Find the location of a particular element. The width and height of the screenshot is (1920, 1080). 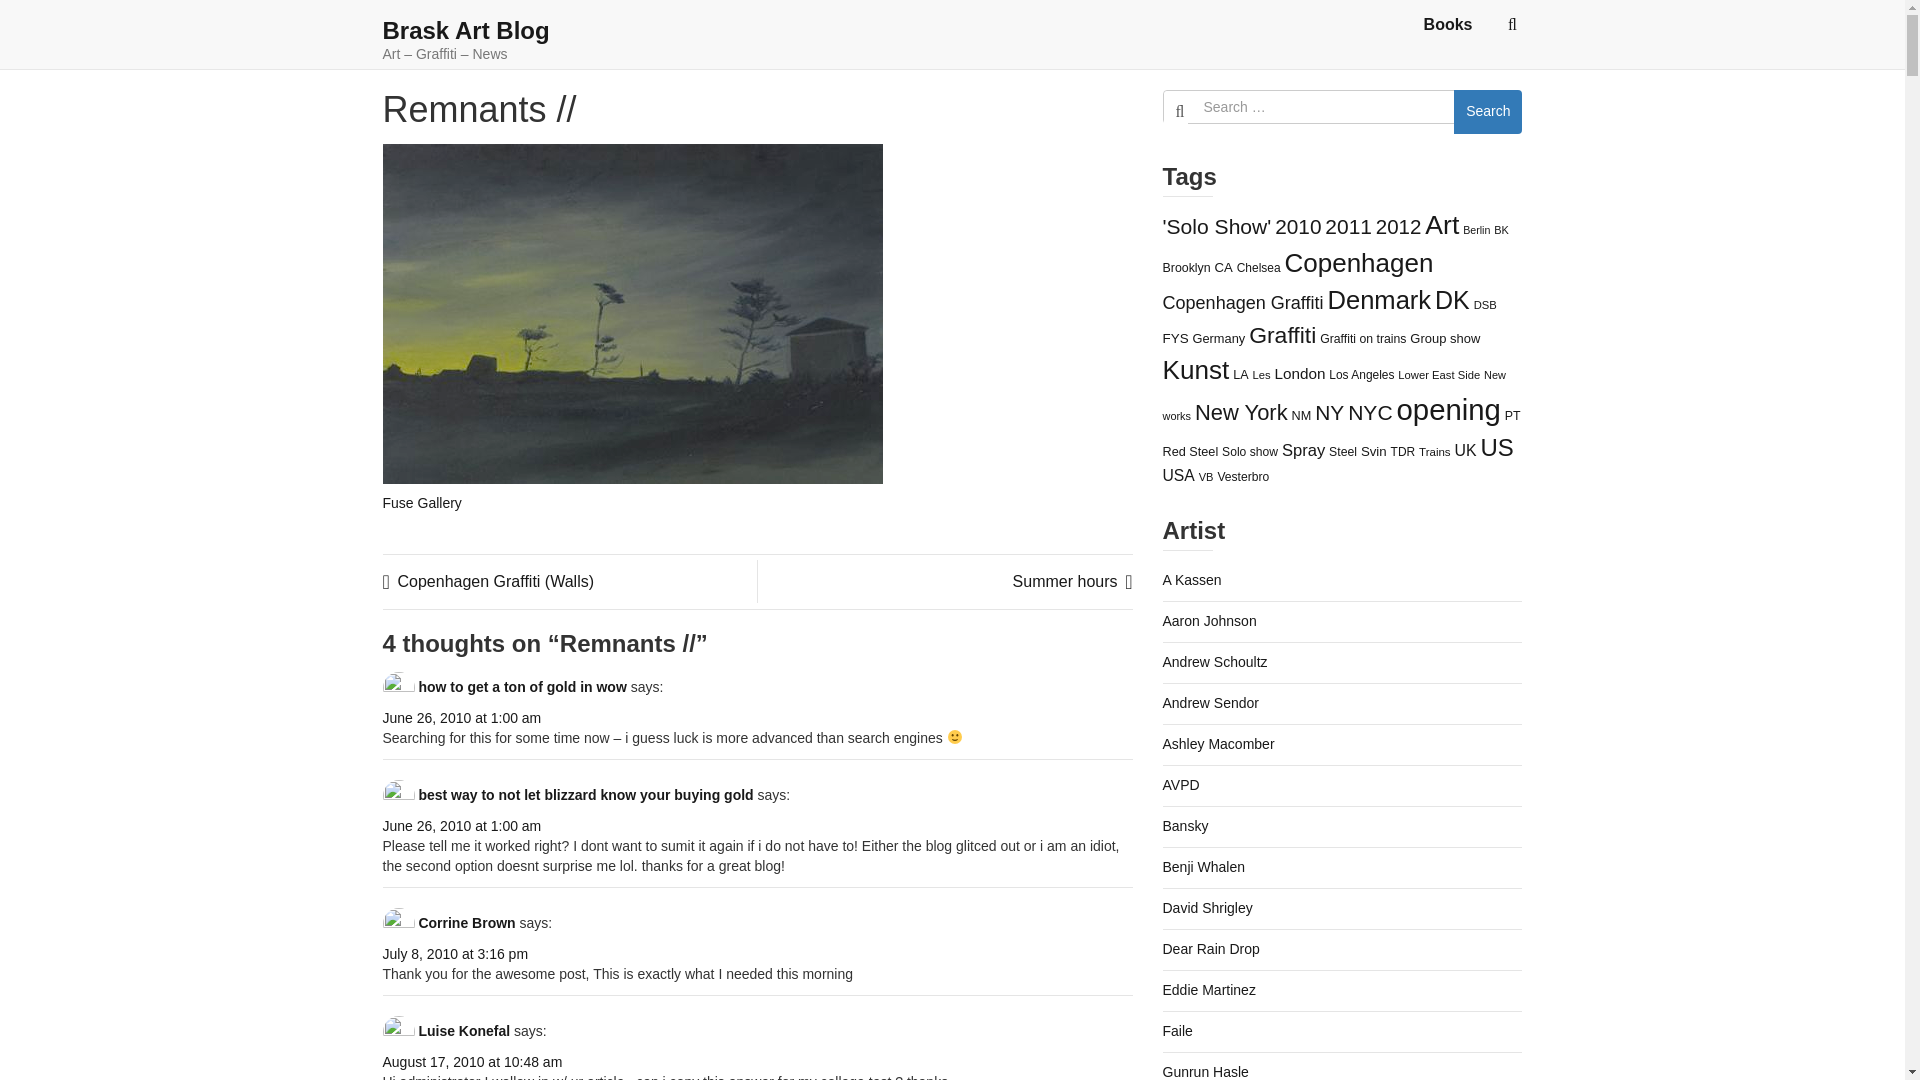

best way to not let blizzard know your buying gold is located at coordinates (585, 795).